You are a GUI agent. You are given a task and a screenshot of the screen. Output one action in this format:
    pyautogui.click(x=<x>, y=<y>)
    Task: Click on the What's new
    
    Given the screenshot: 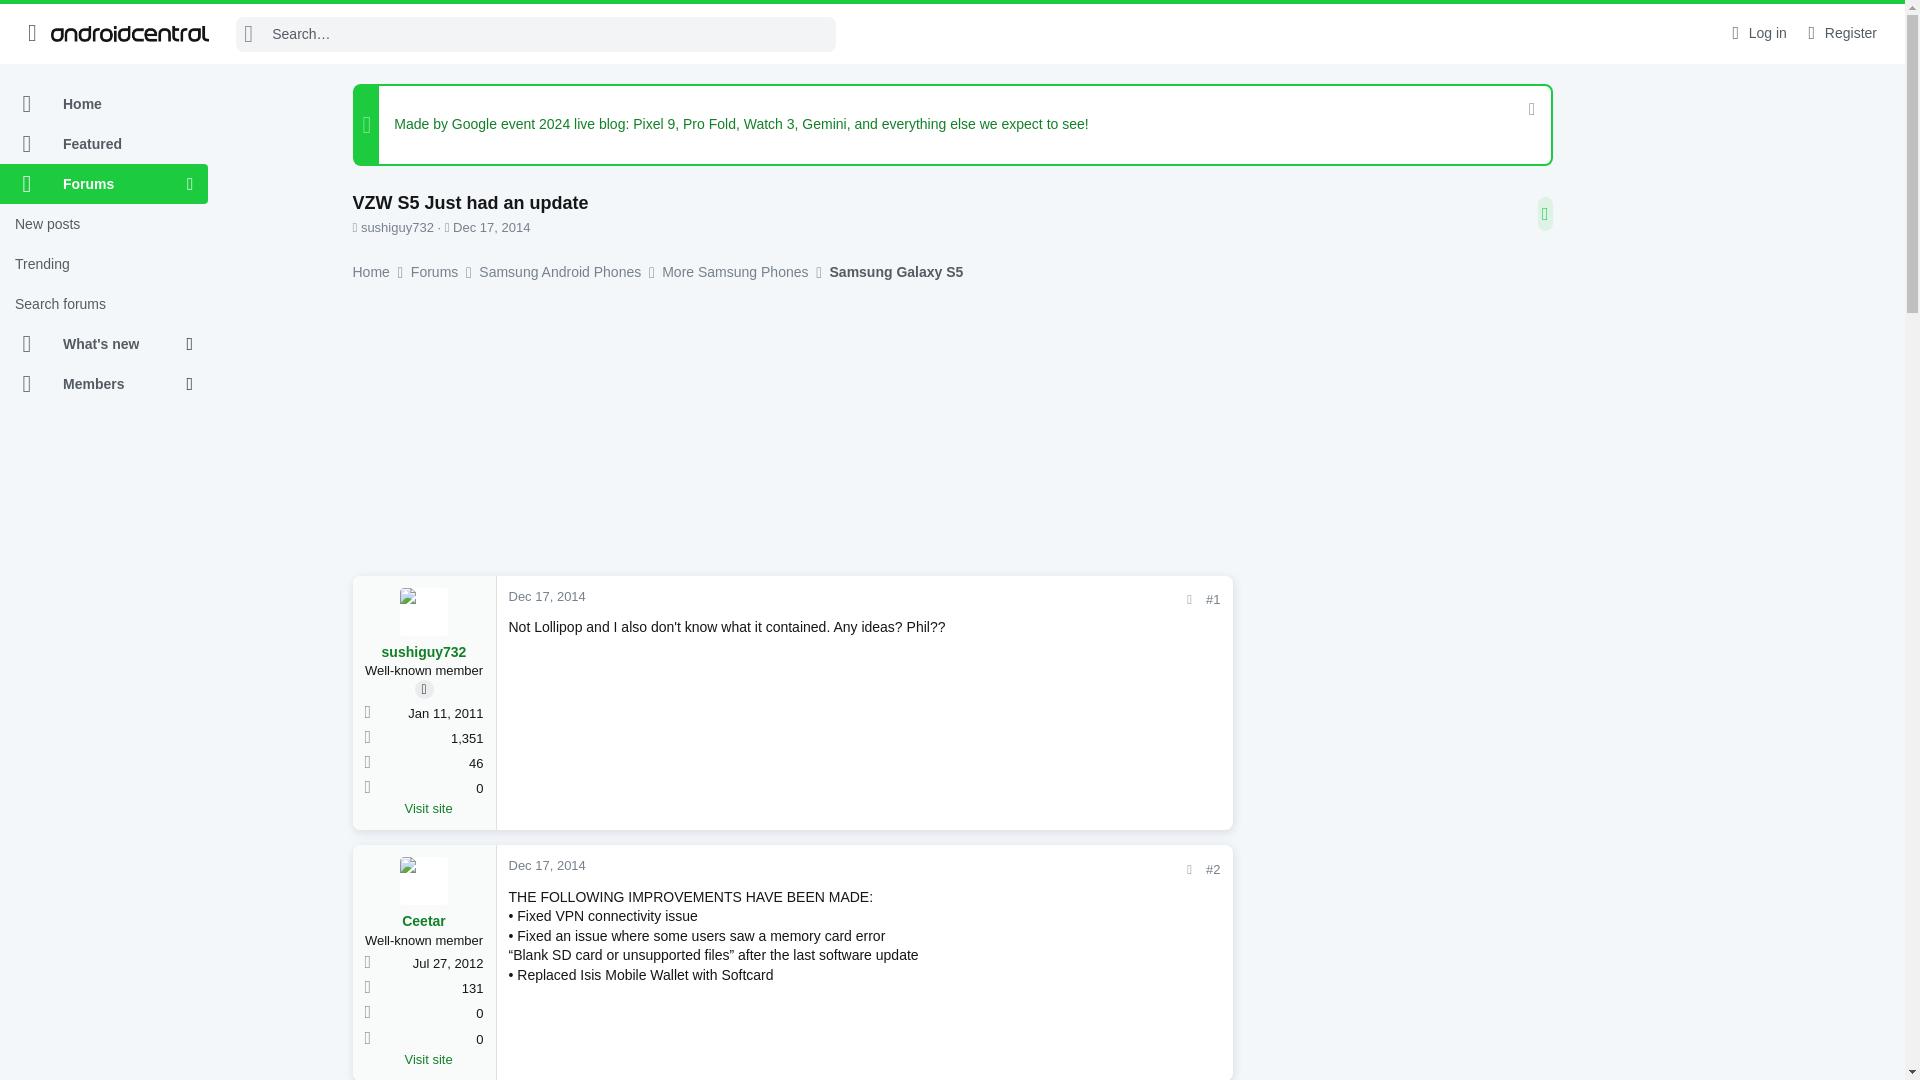 What is the action you would take?
    pyautogui.click(x=93, y=344)
    